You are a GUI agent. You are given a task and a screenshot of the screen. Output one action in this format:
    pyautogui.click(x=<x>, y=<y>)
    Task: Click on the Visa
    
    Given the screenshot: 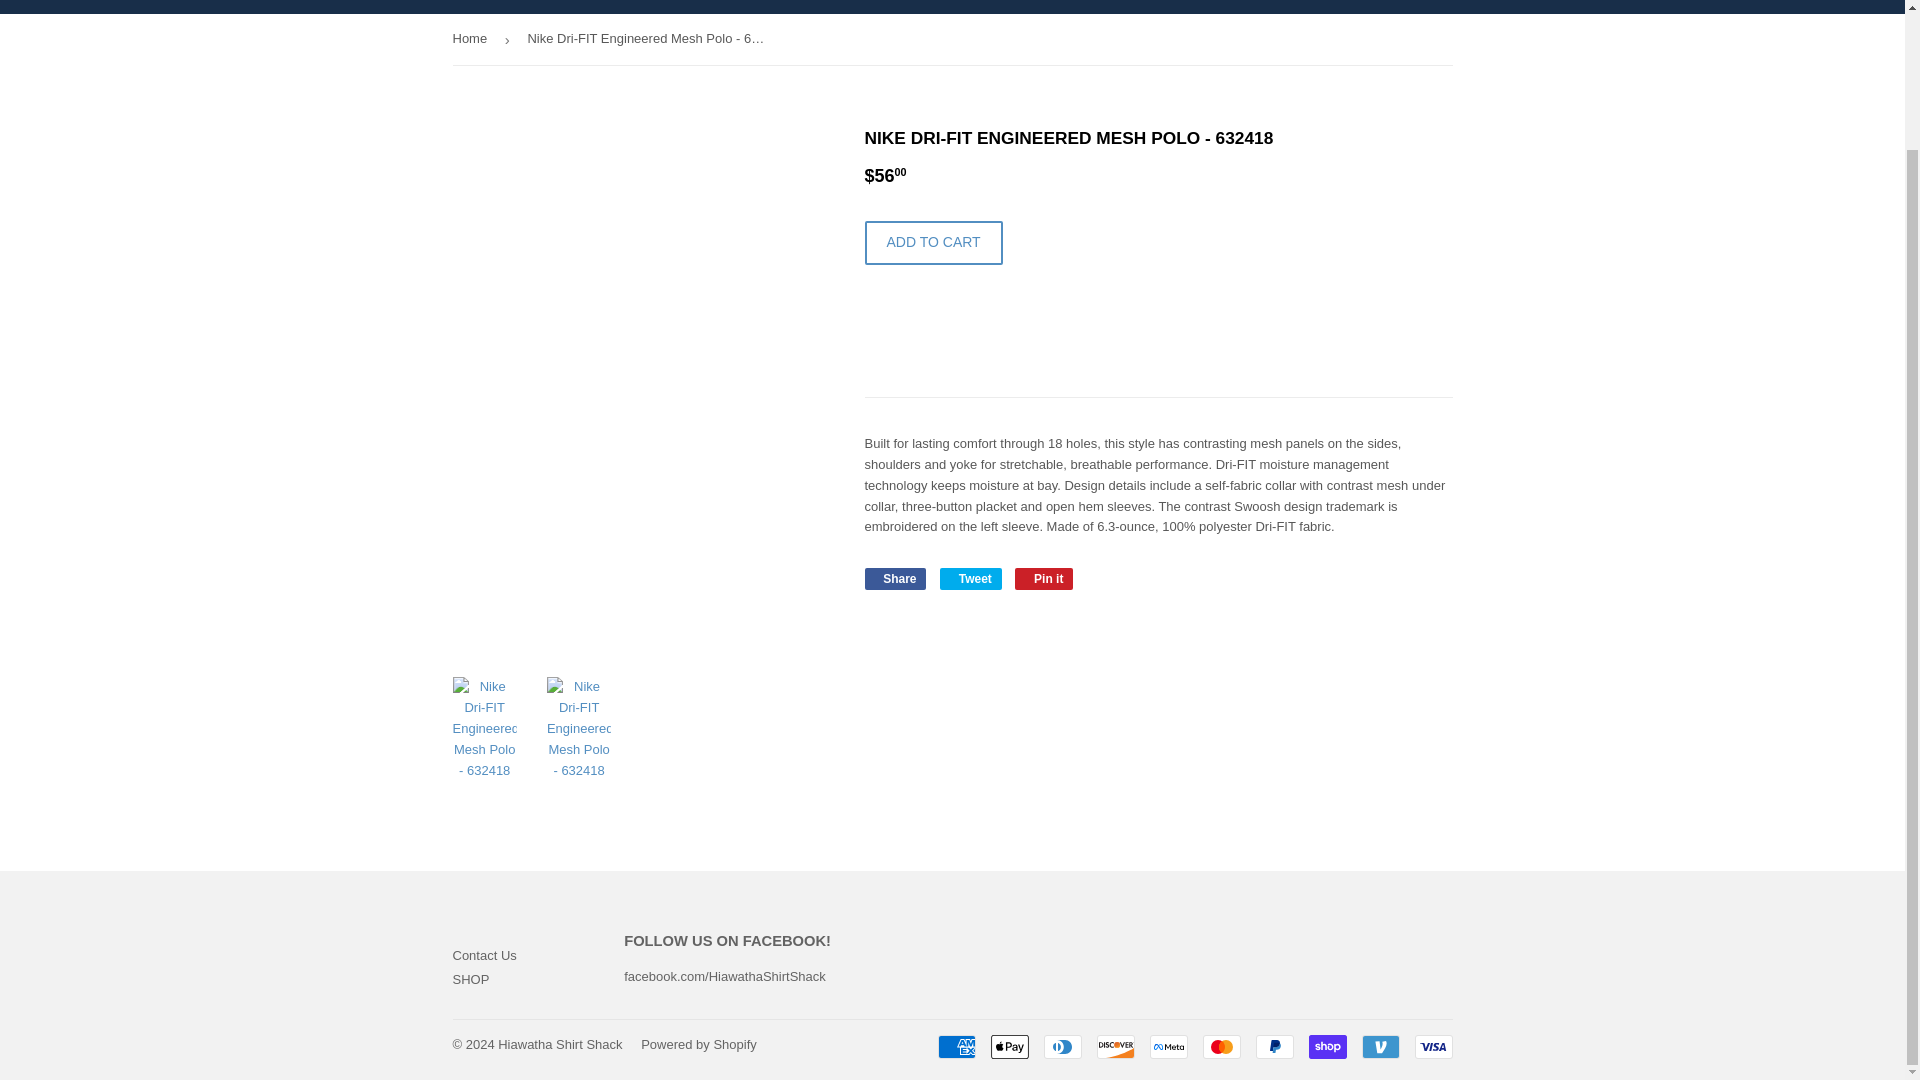 What is the action you would take?
    pyautogui.click(x=1432, y=1046)
    